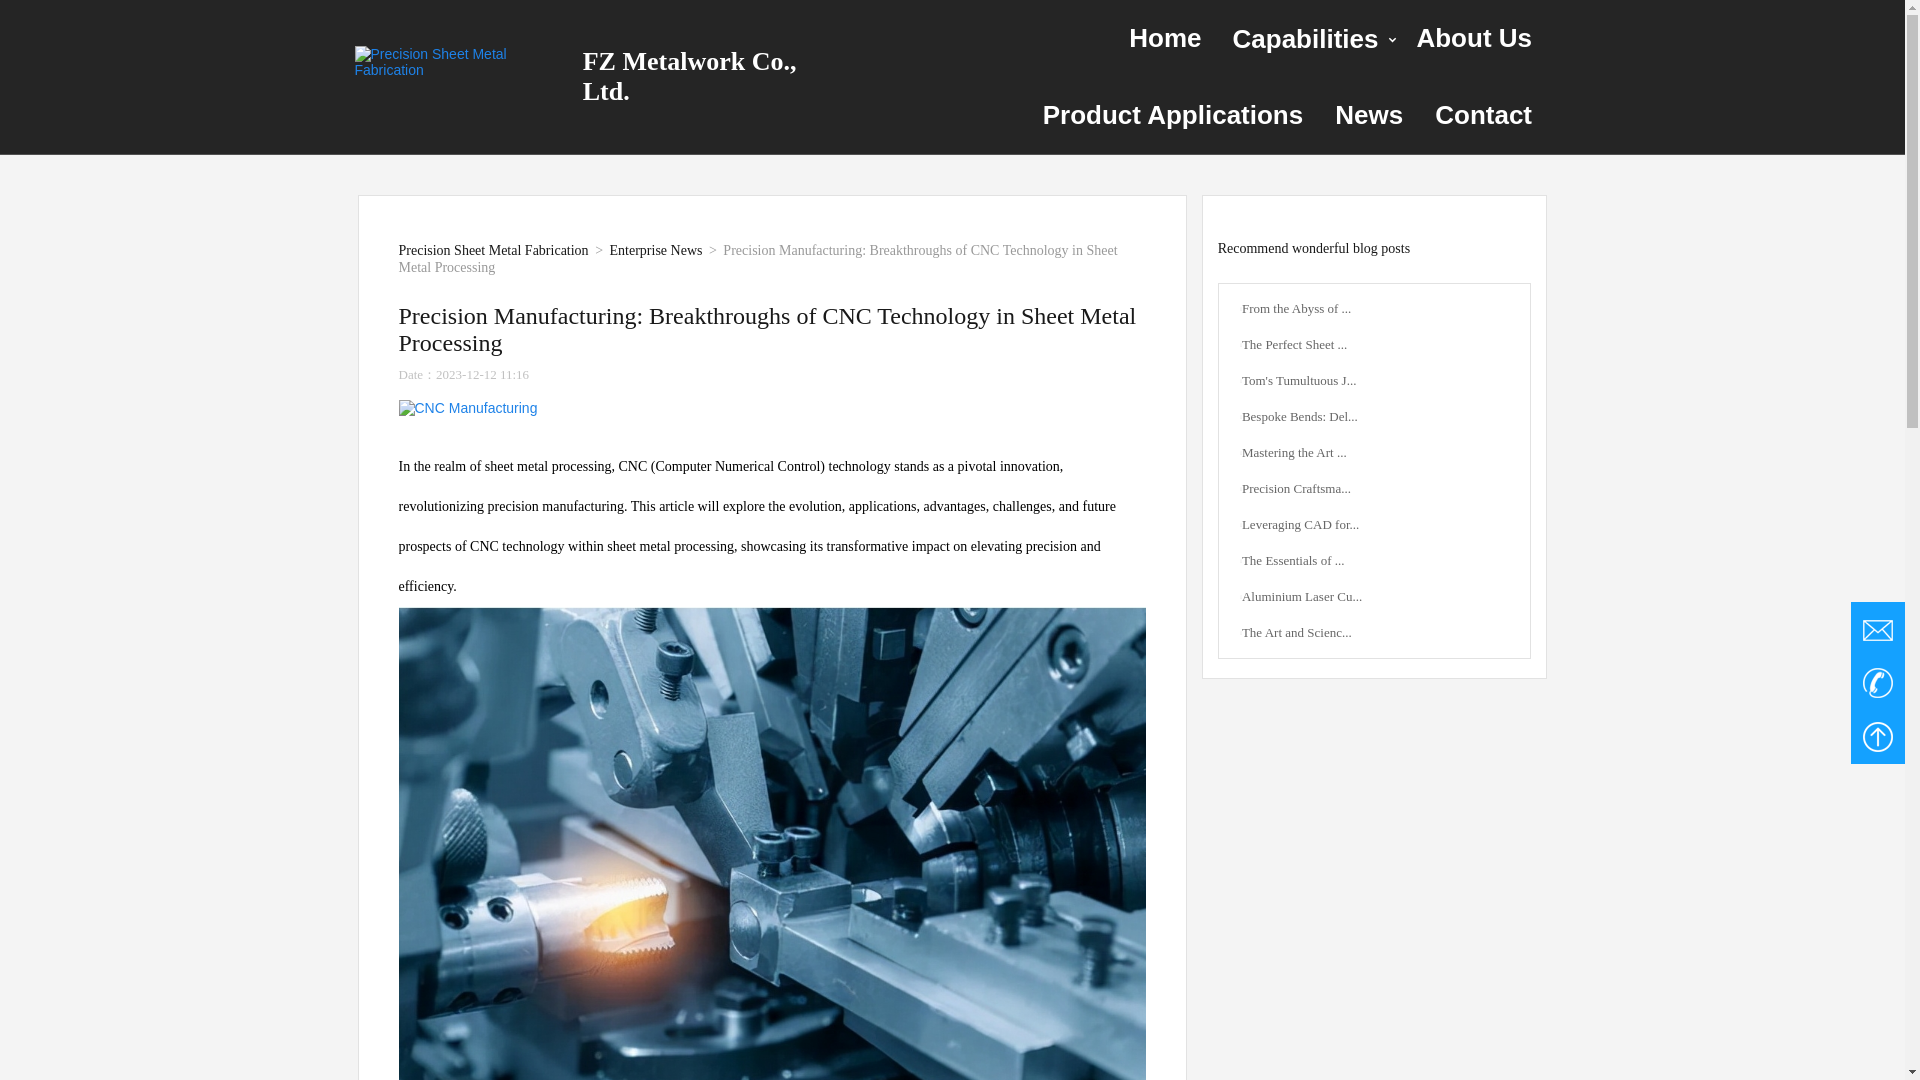  Describe the element at coordinates (1470, 308) in the screenshot. I see `From the Abyss of ...` at that location.